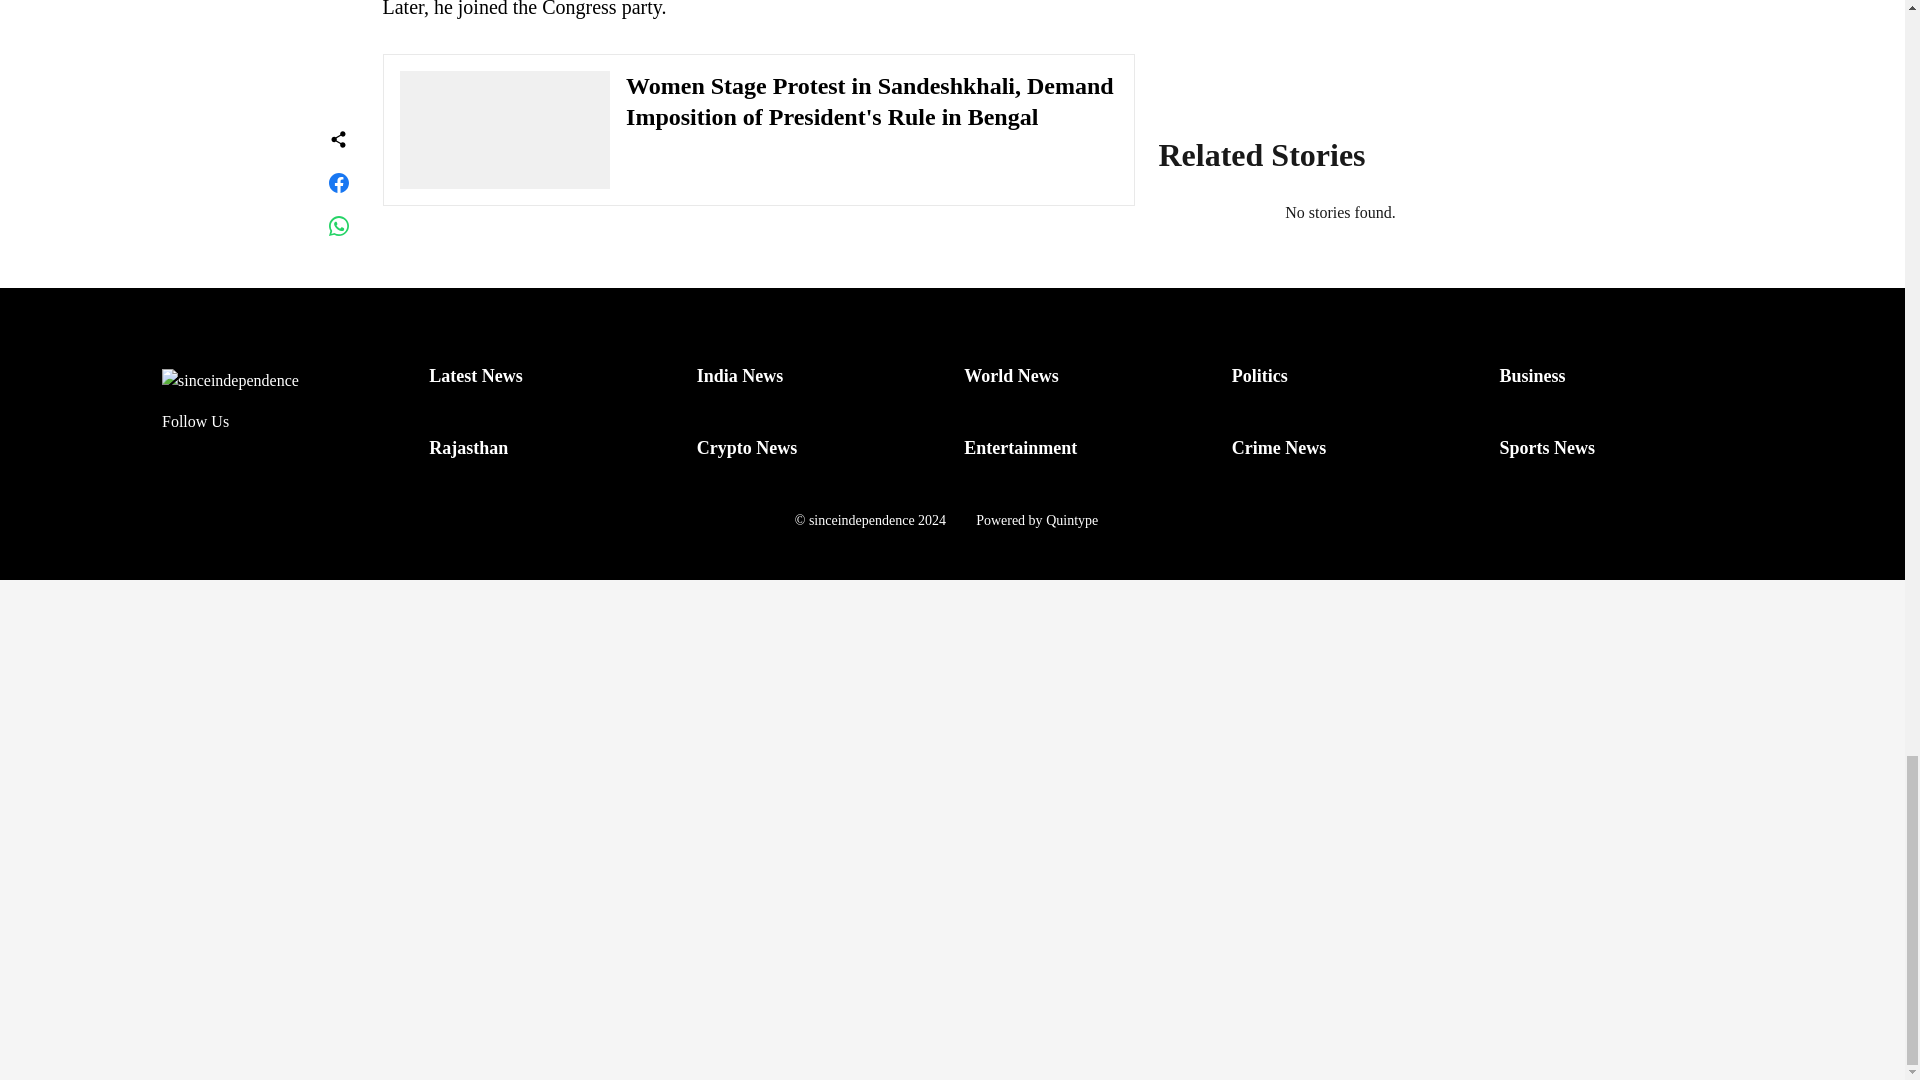  Describe the element at coordinates (475, 376) in the screenshot. I see `Latest News` at that location.